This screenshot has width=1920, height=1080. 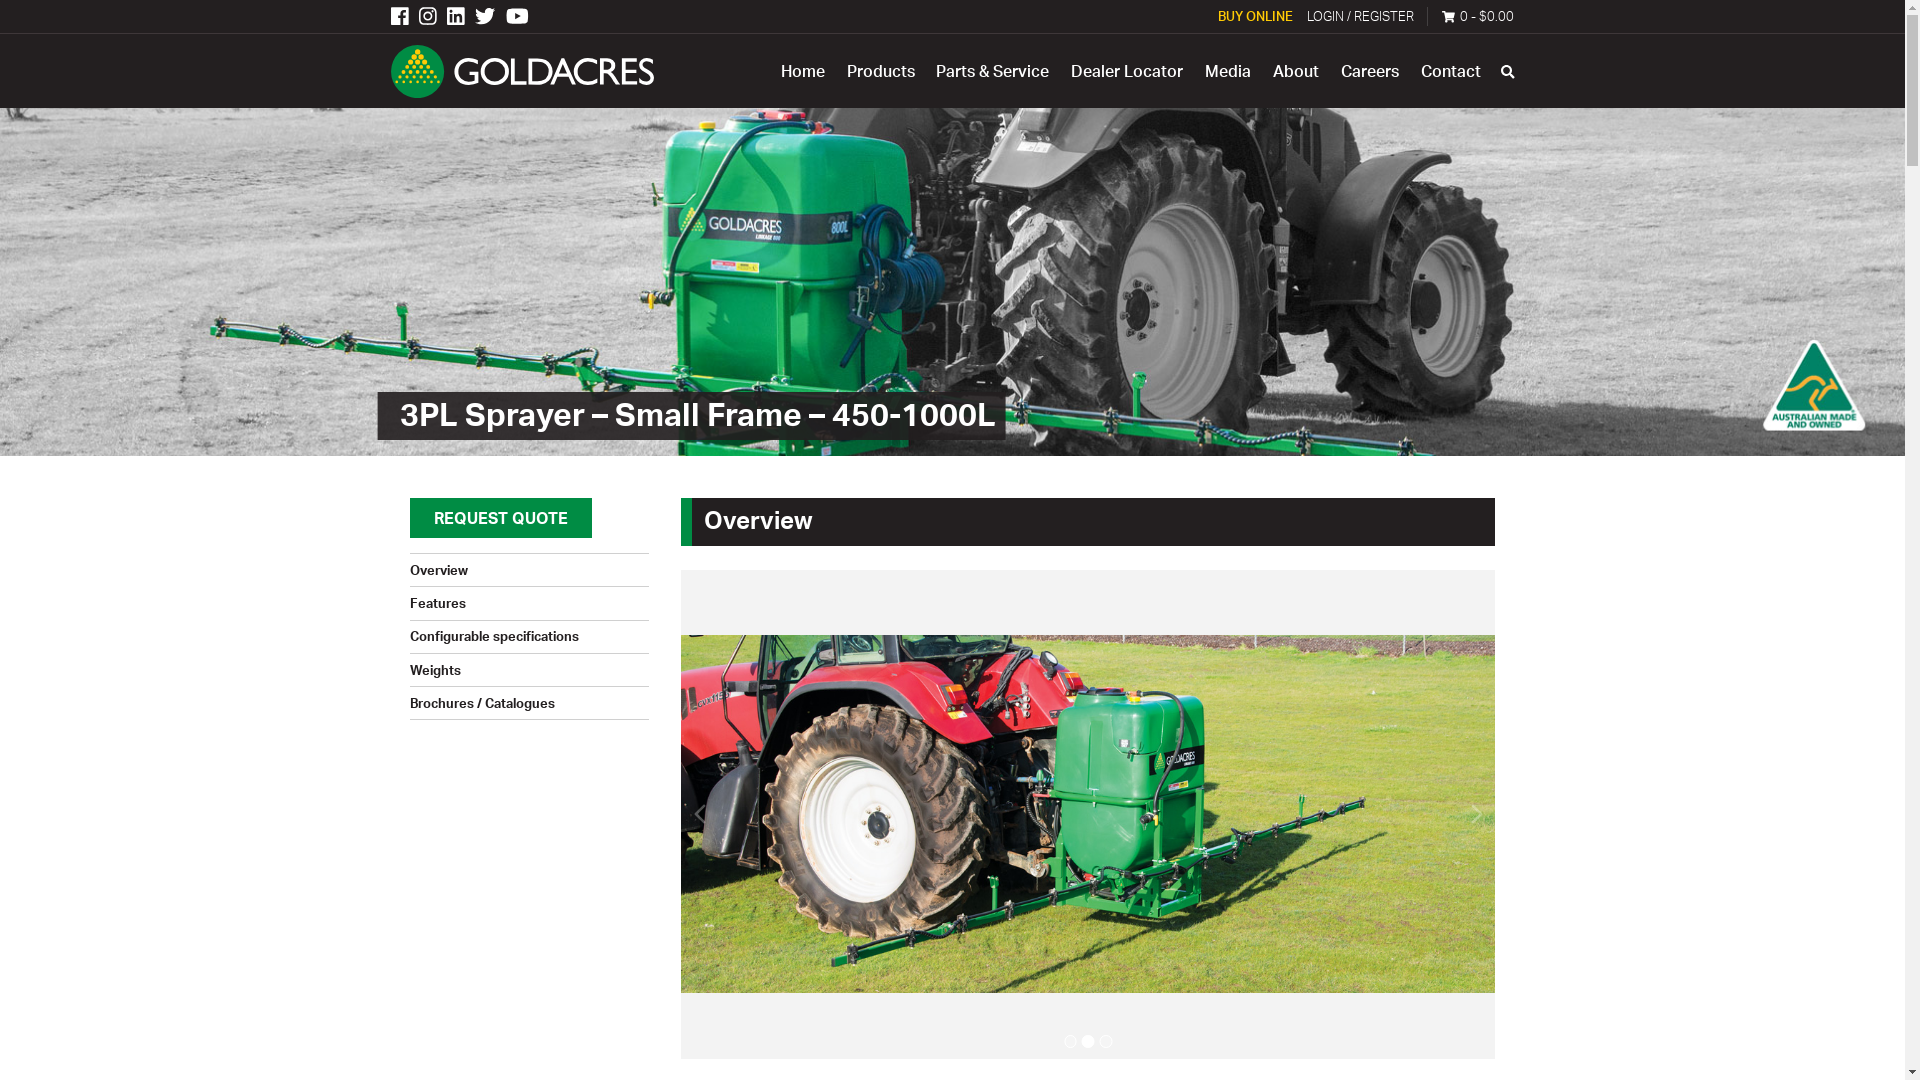 What do you see at coordinates (438, 602) in the screenshot?
I see `Features` at bounding box center [438, 602].